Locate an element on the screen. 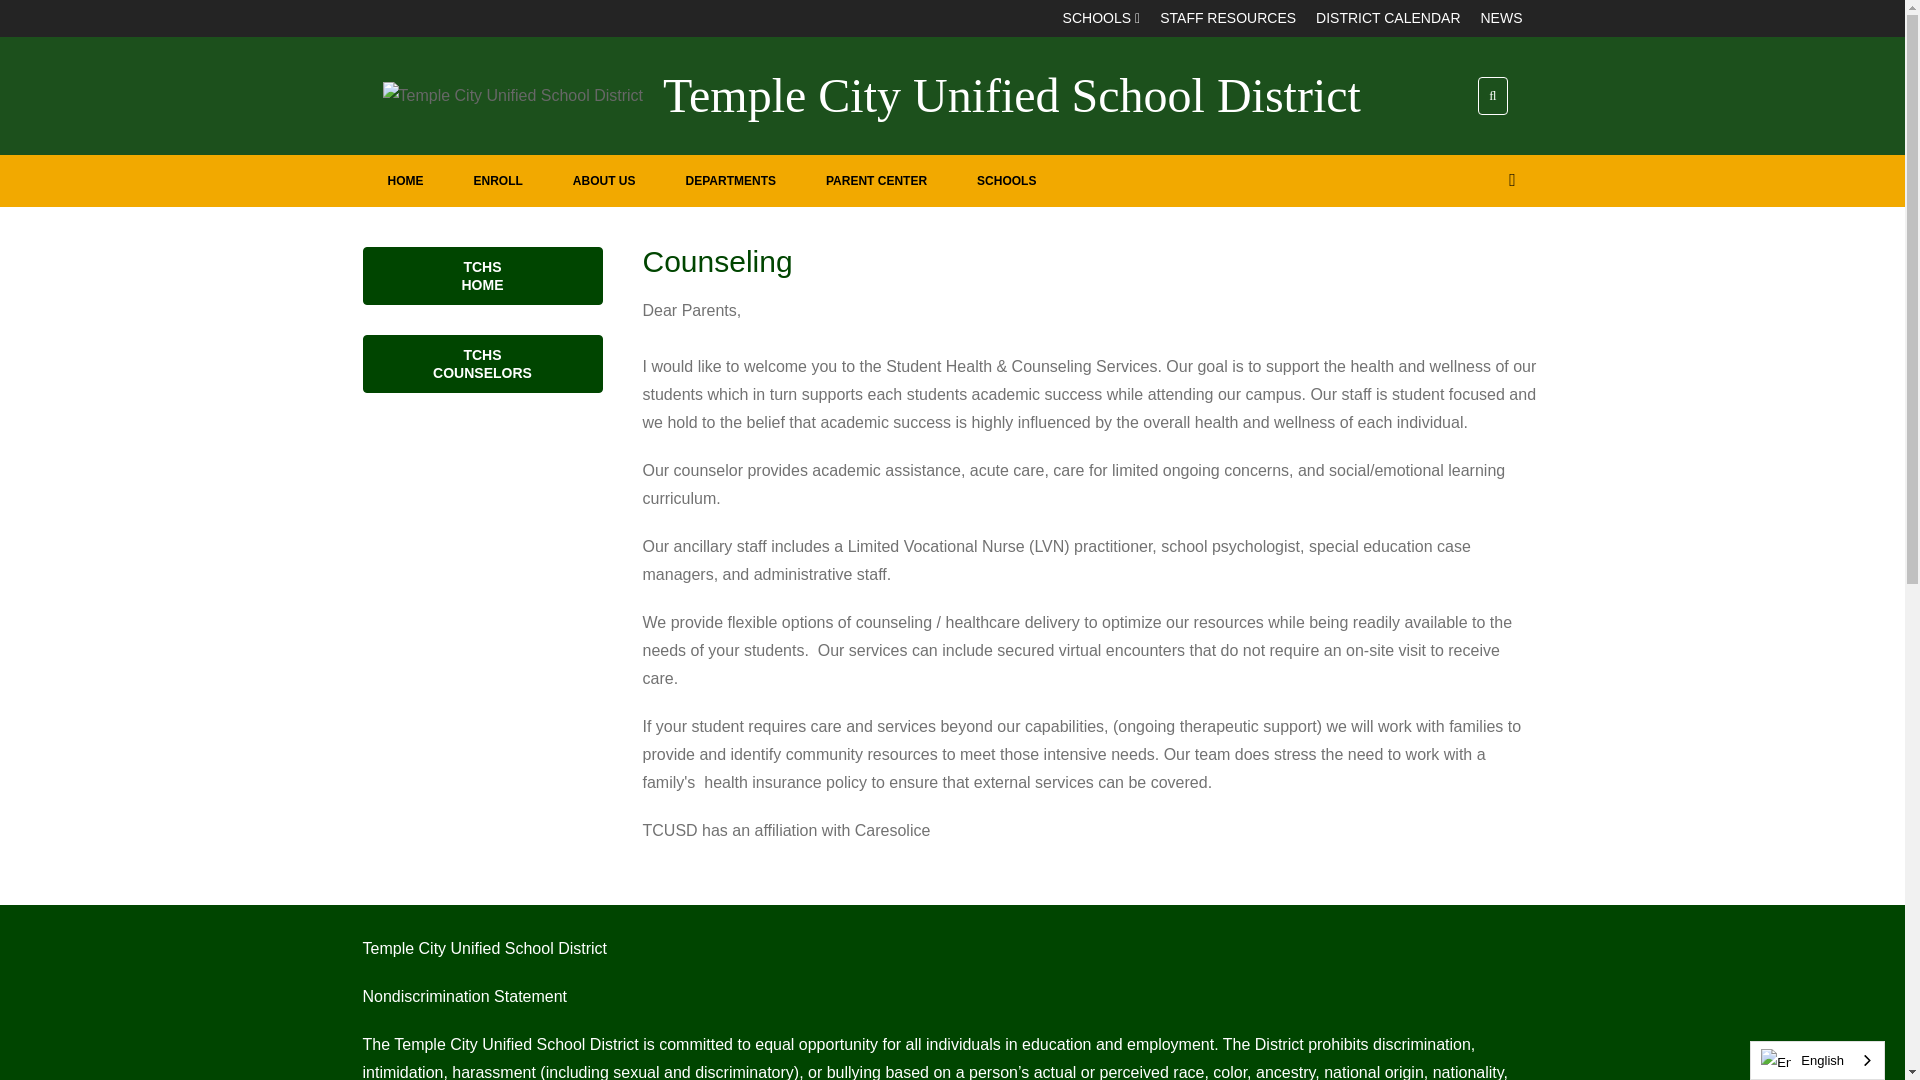 The height and width of the screenshot is (1080, 1920). Temple City Unified School District is located at coordinates (512, 95).